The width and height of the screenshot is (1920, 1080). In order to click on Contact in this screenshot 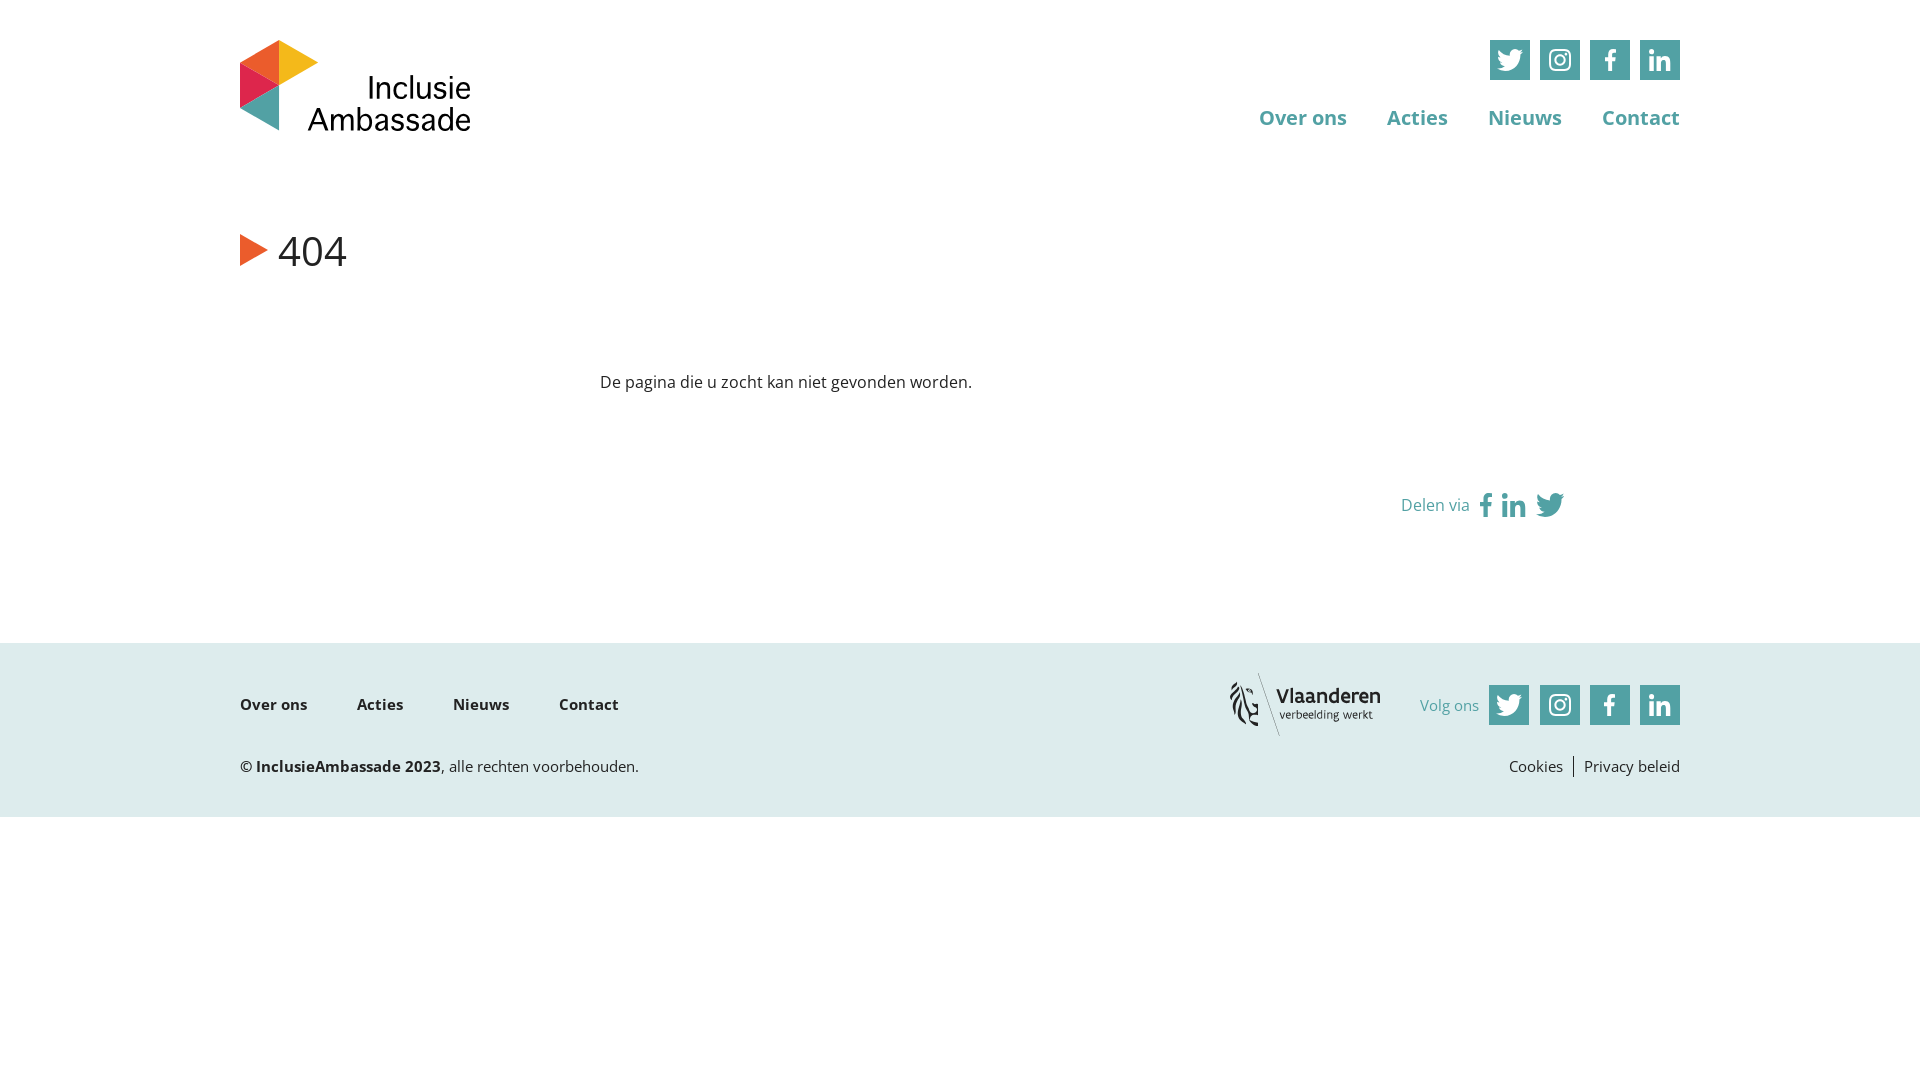, I will do `click(1641, 113)`.